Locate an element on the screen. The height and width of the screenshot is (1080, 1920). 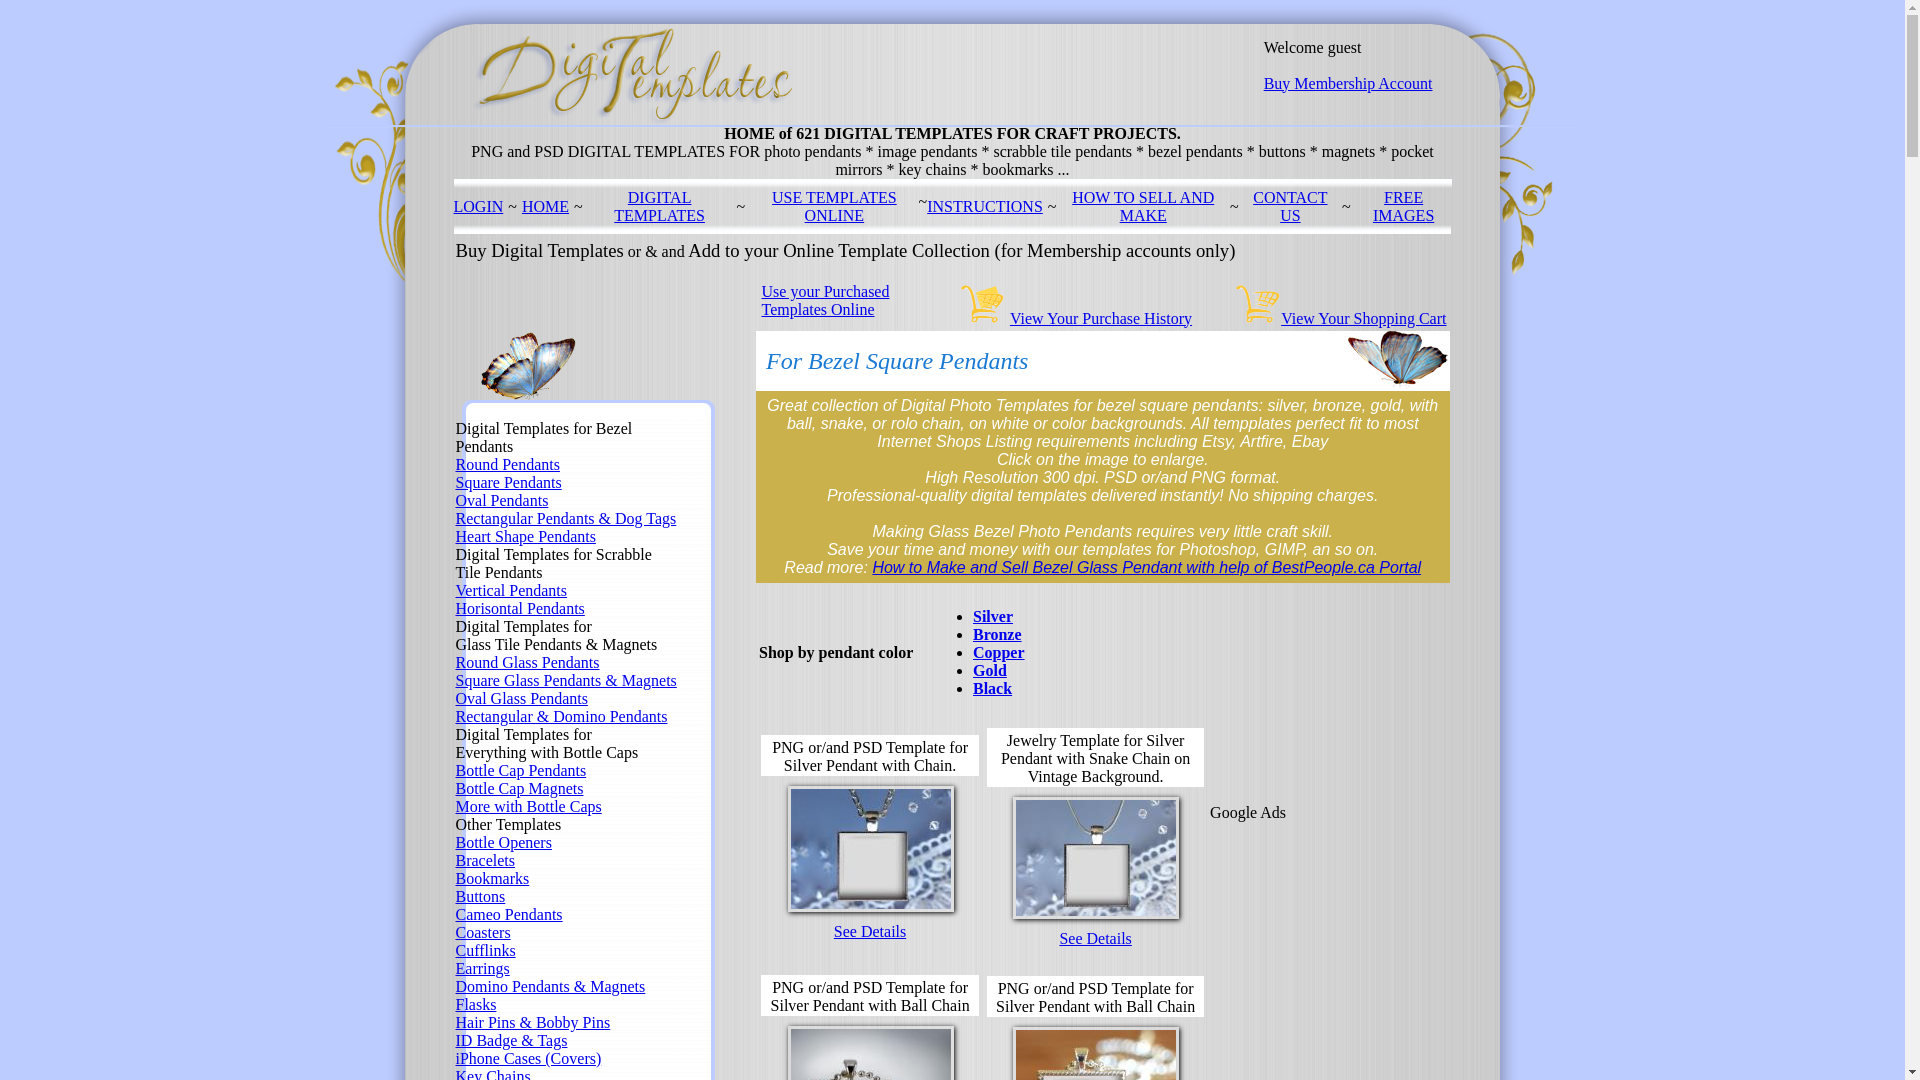
Flasks is located at coordinates (476, 1004).